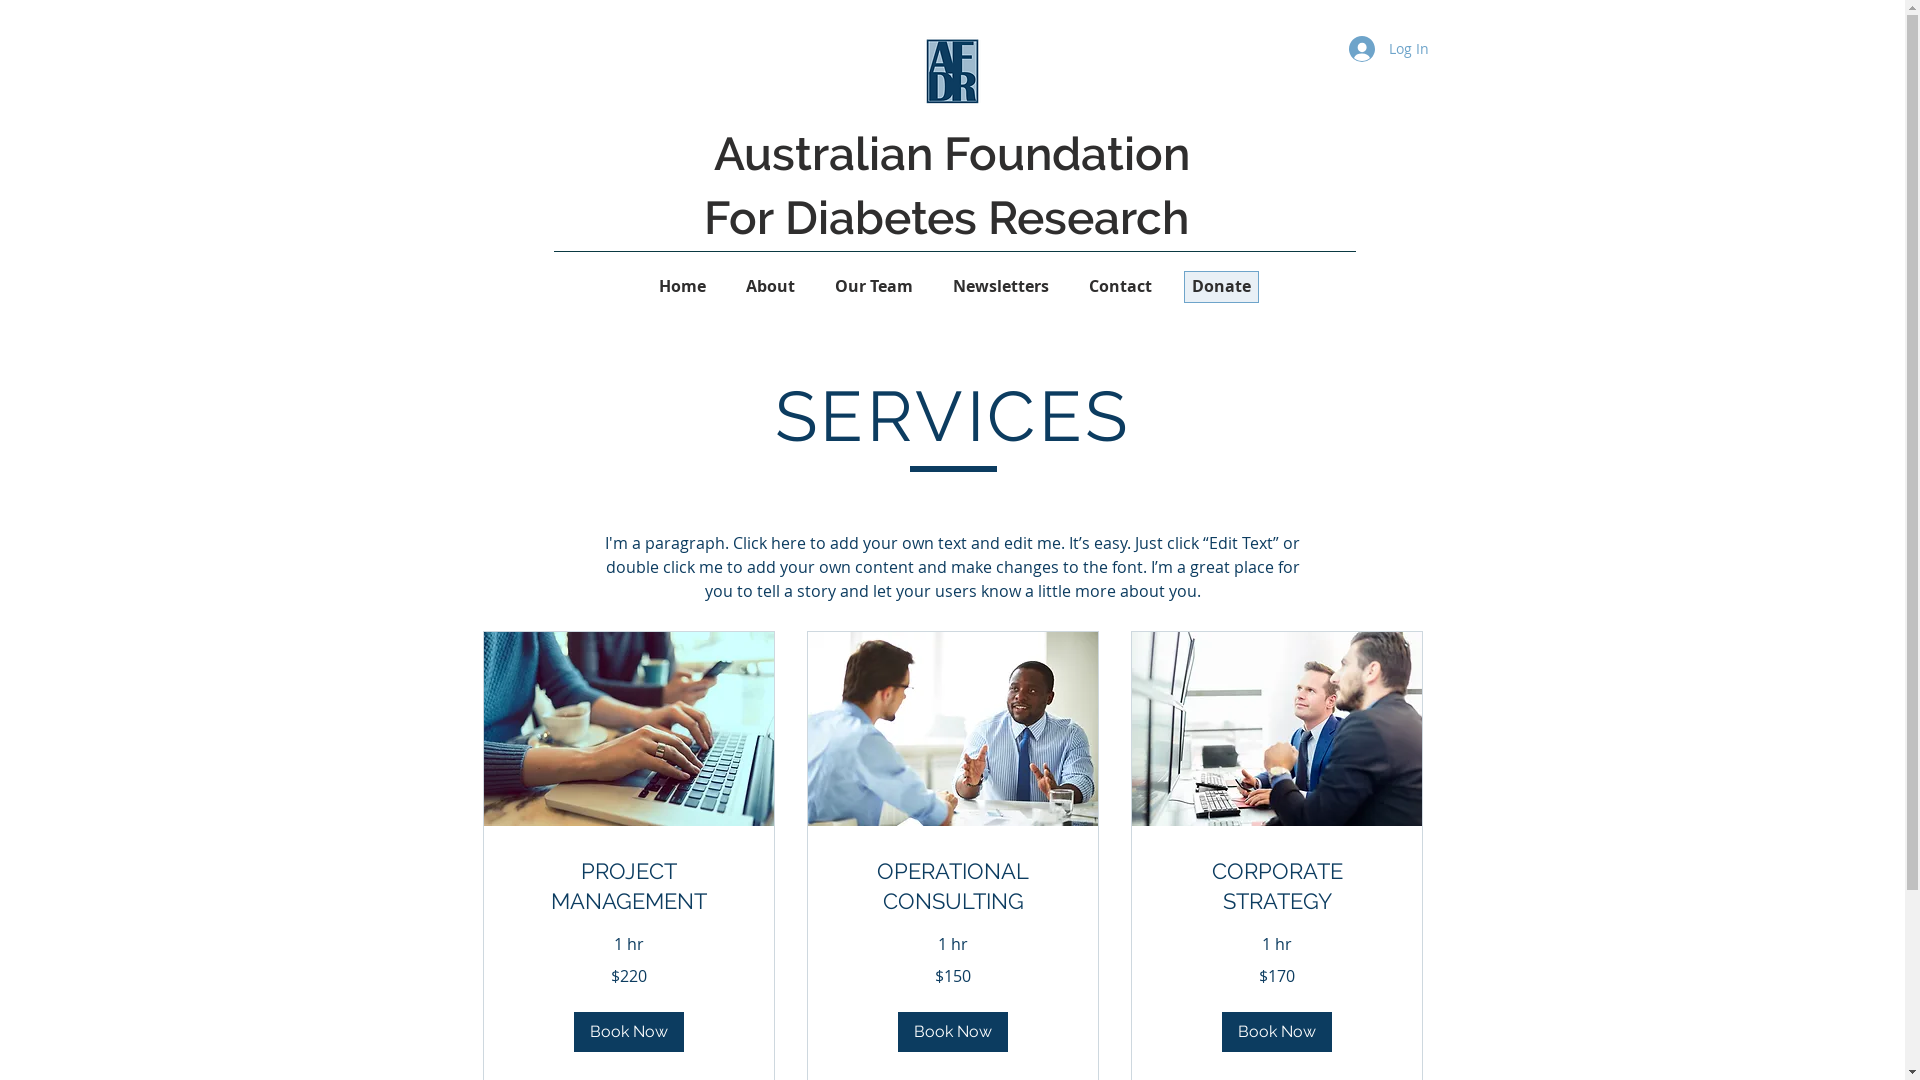 The width and height of the screenshot is (1920, 1080). What do you see at coordinates (628, 886) in the screenshot?
I see `PROJECT MANAGEMENT` at bounding box center [628, 886].